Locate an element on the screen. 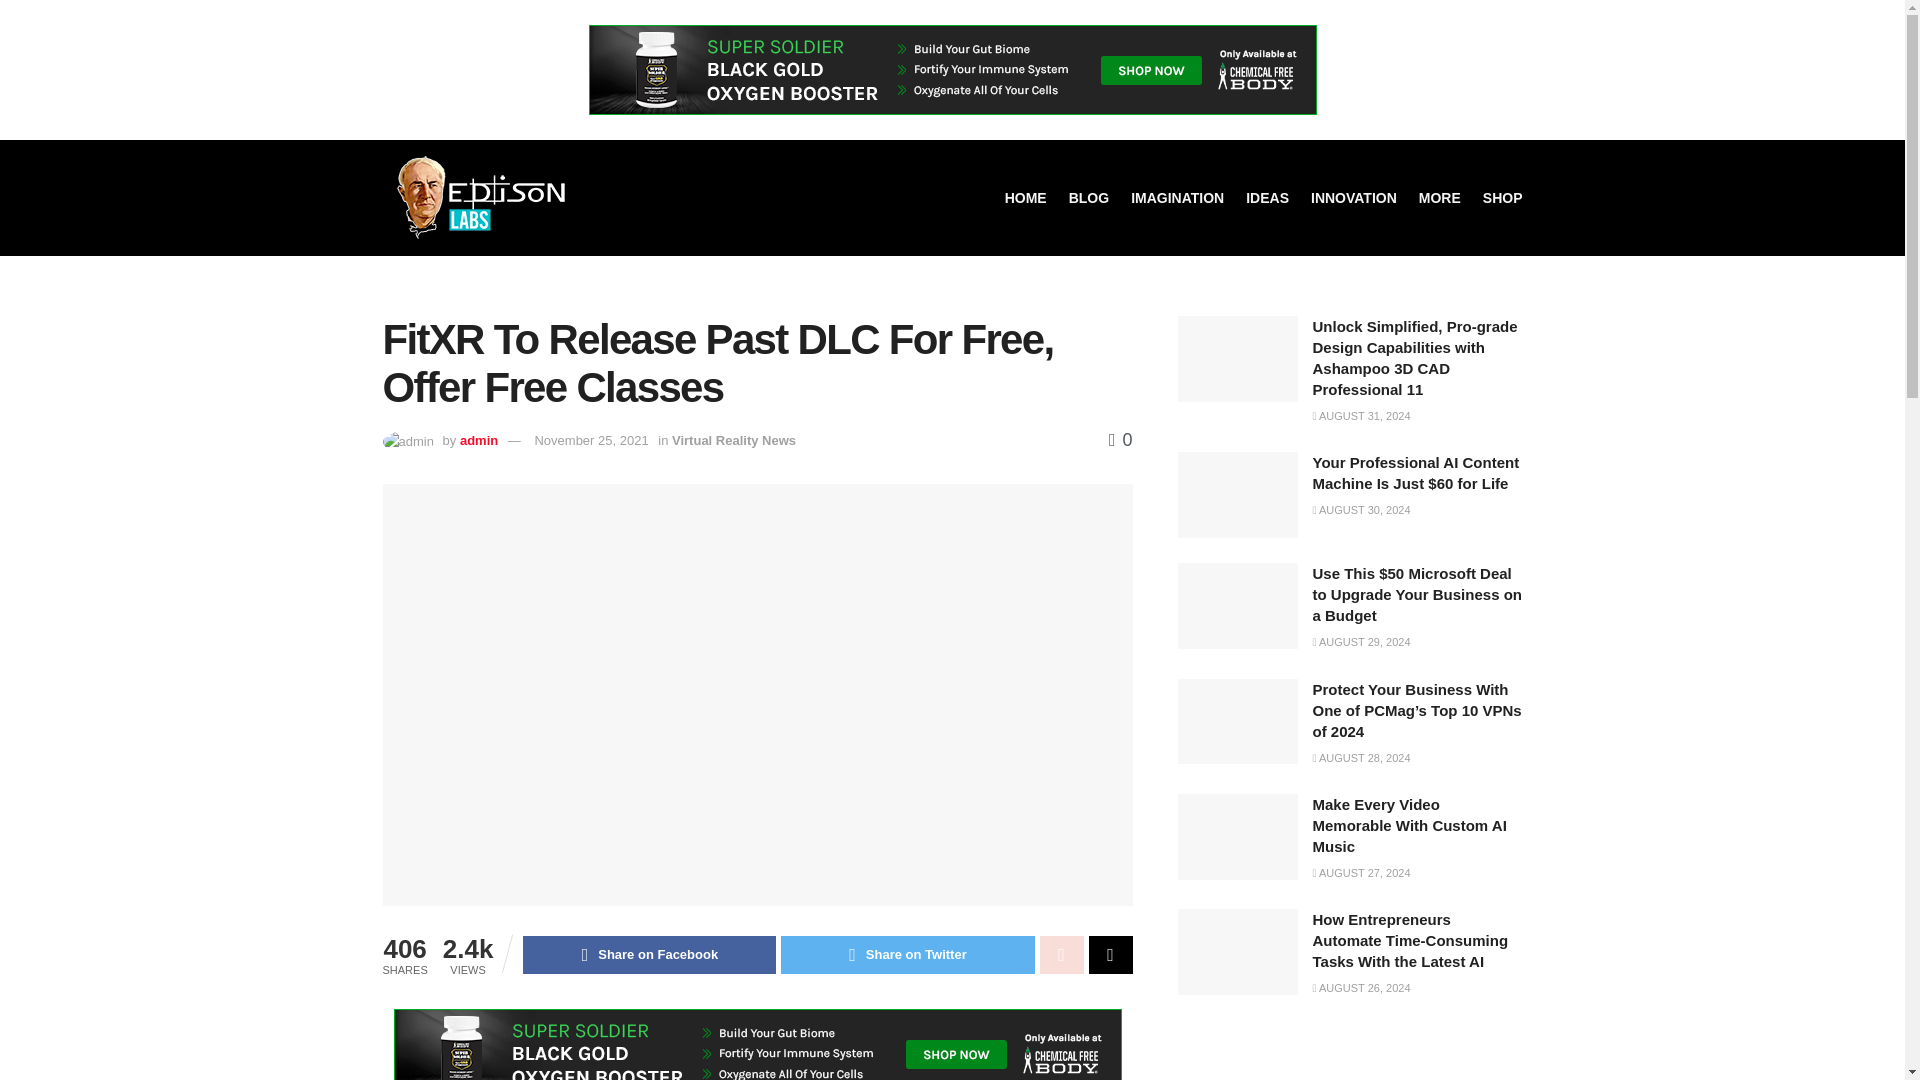  0 is located at coordinates (1120, 440).